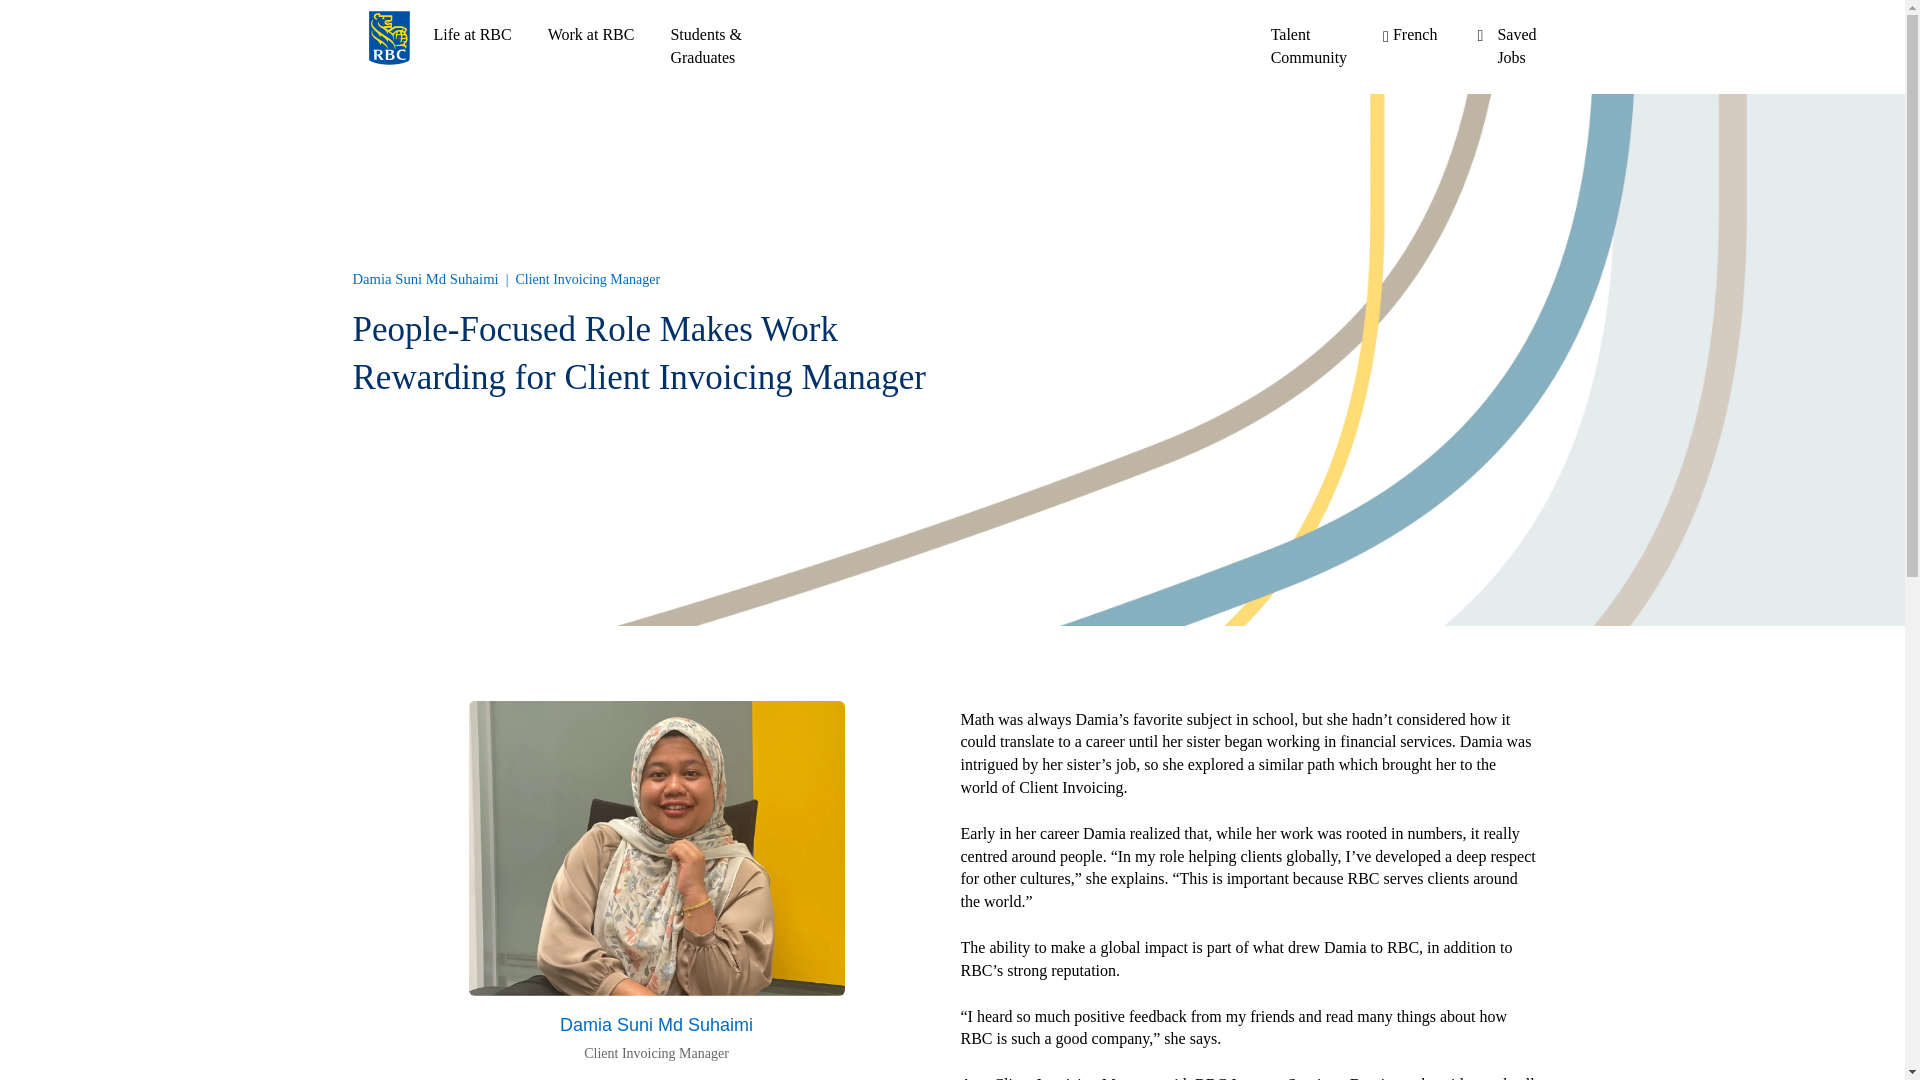  What do you see at coordinates (1516, 45) in the screenshot?
I see `Redirects to French Version of Site` at bounding box center [1516, 45].